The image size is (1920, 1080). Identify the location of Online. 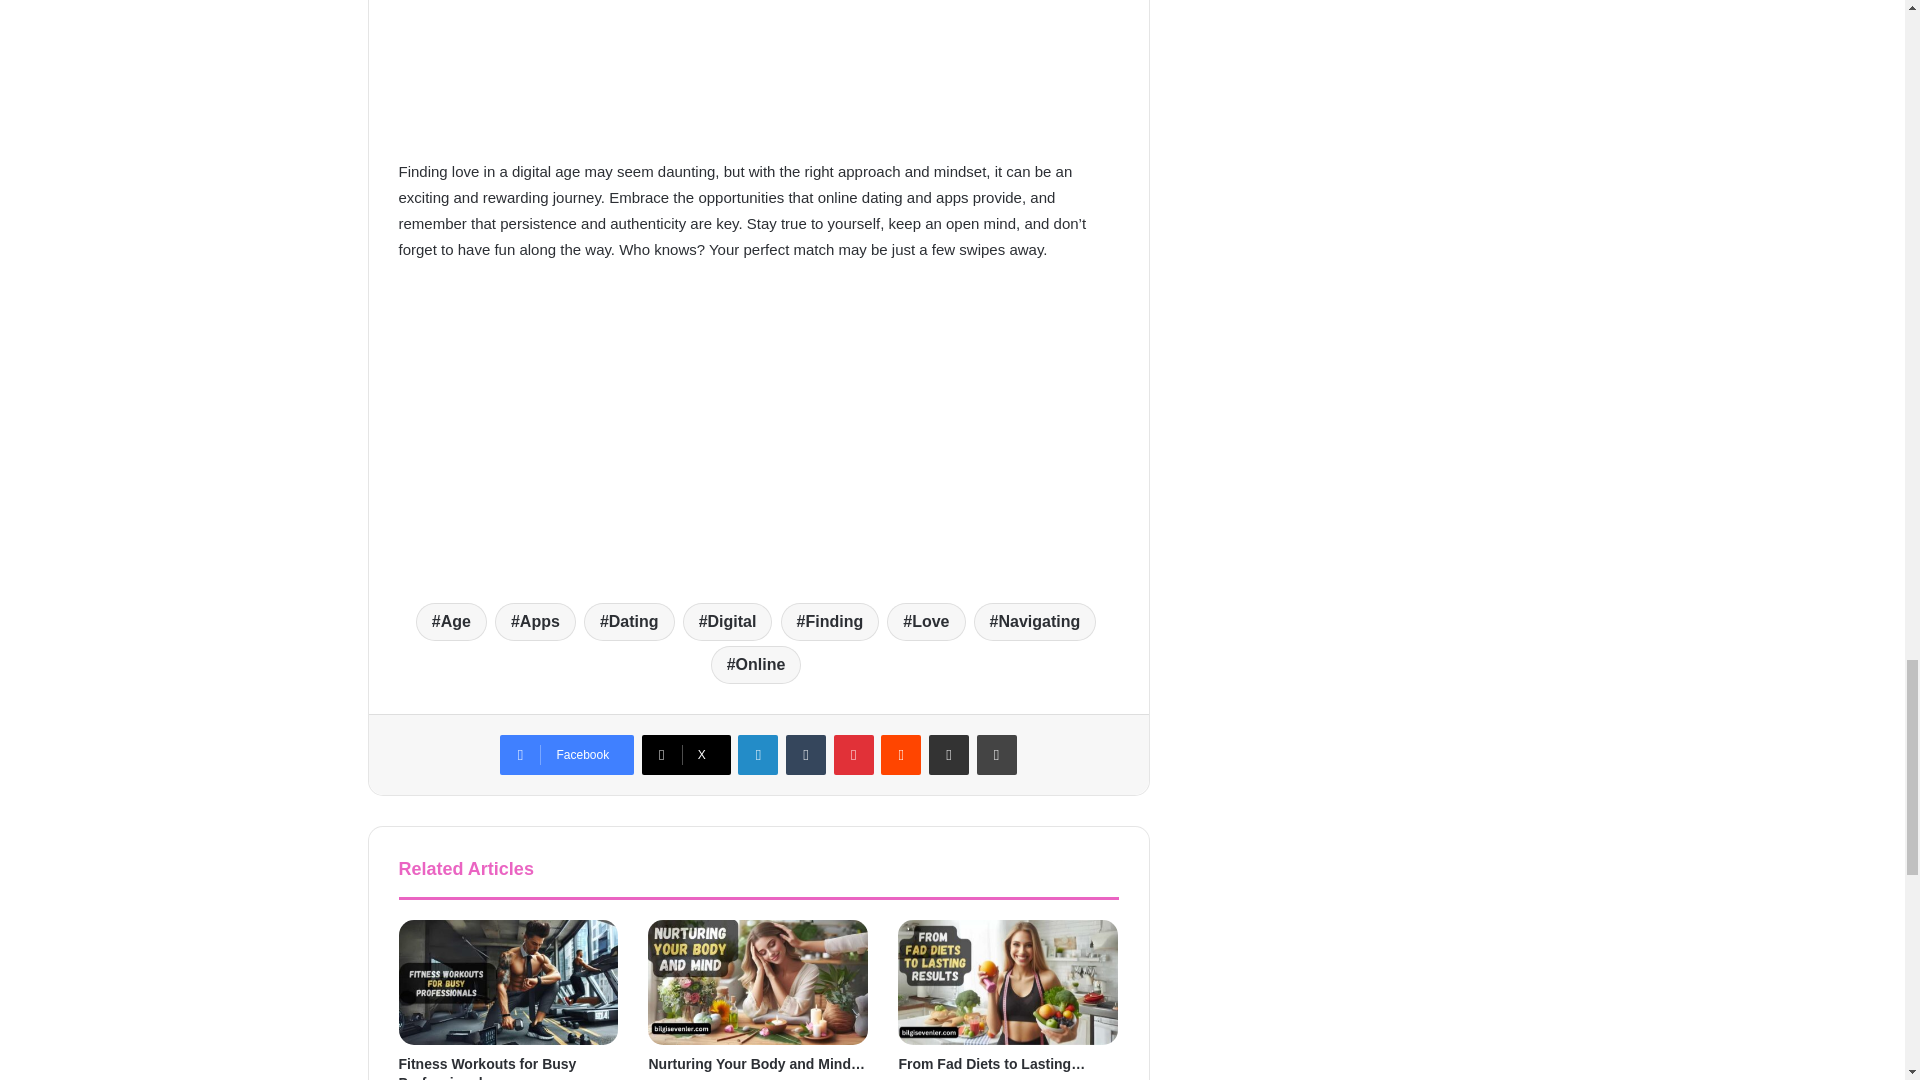
(756, 664).